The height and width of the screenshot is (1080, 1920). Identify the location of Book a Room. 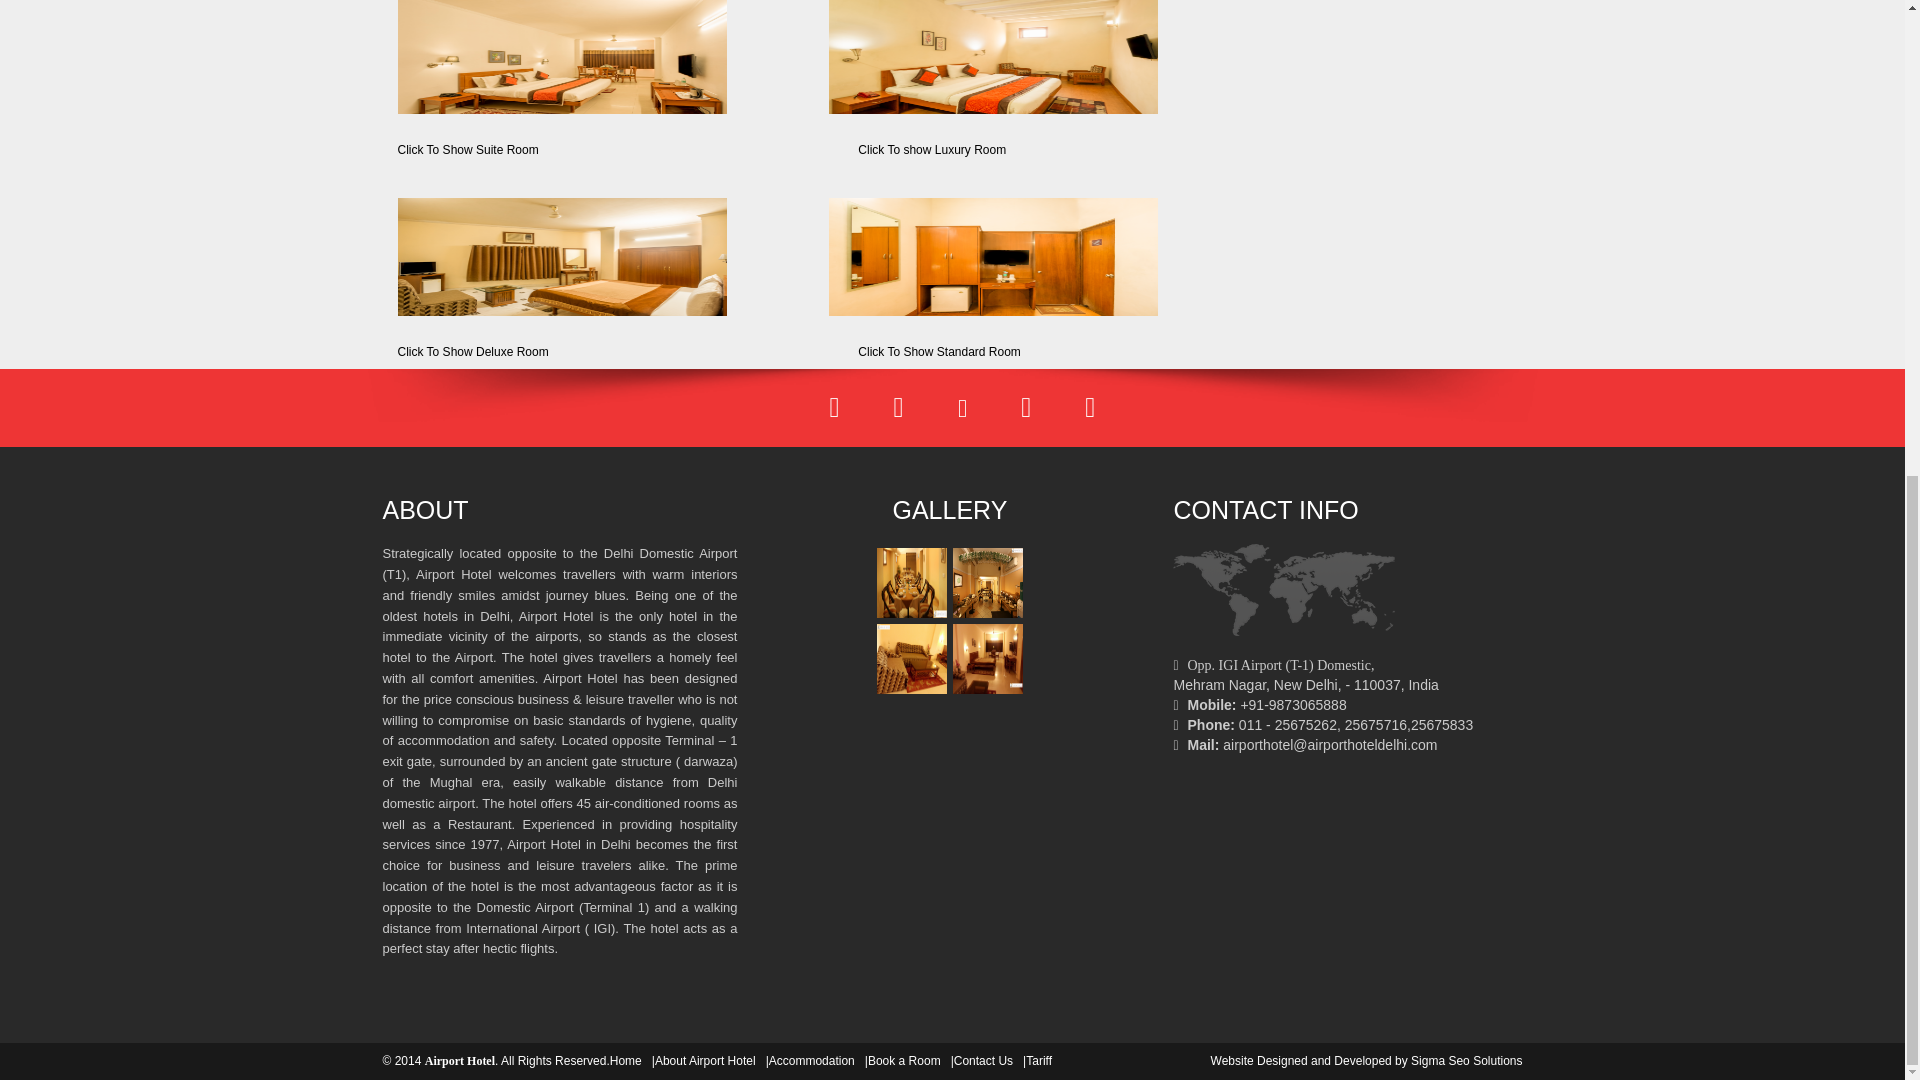
(908, 1061).